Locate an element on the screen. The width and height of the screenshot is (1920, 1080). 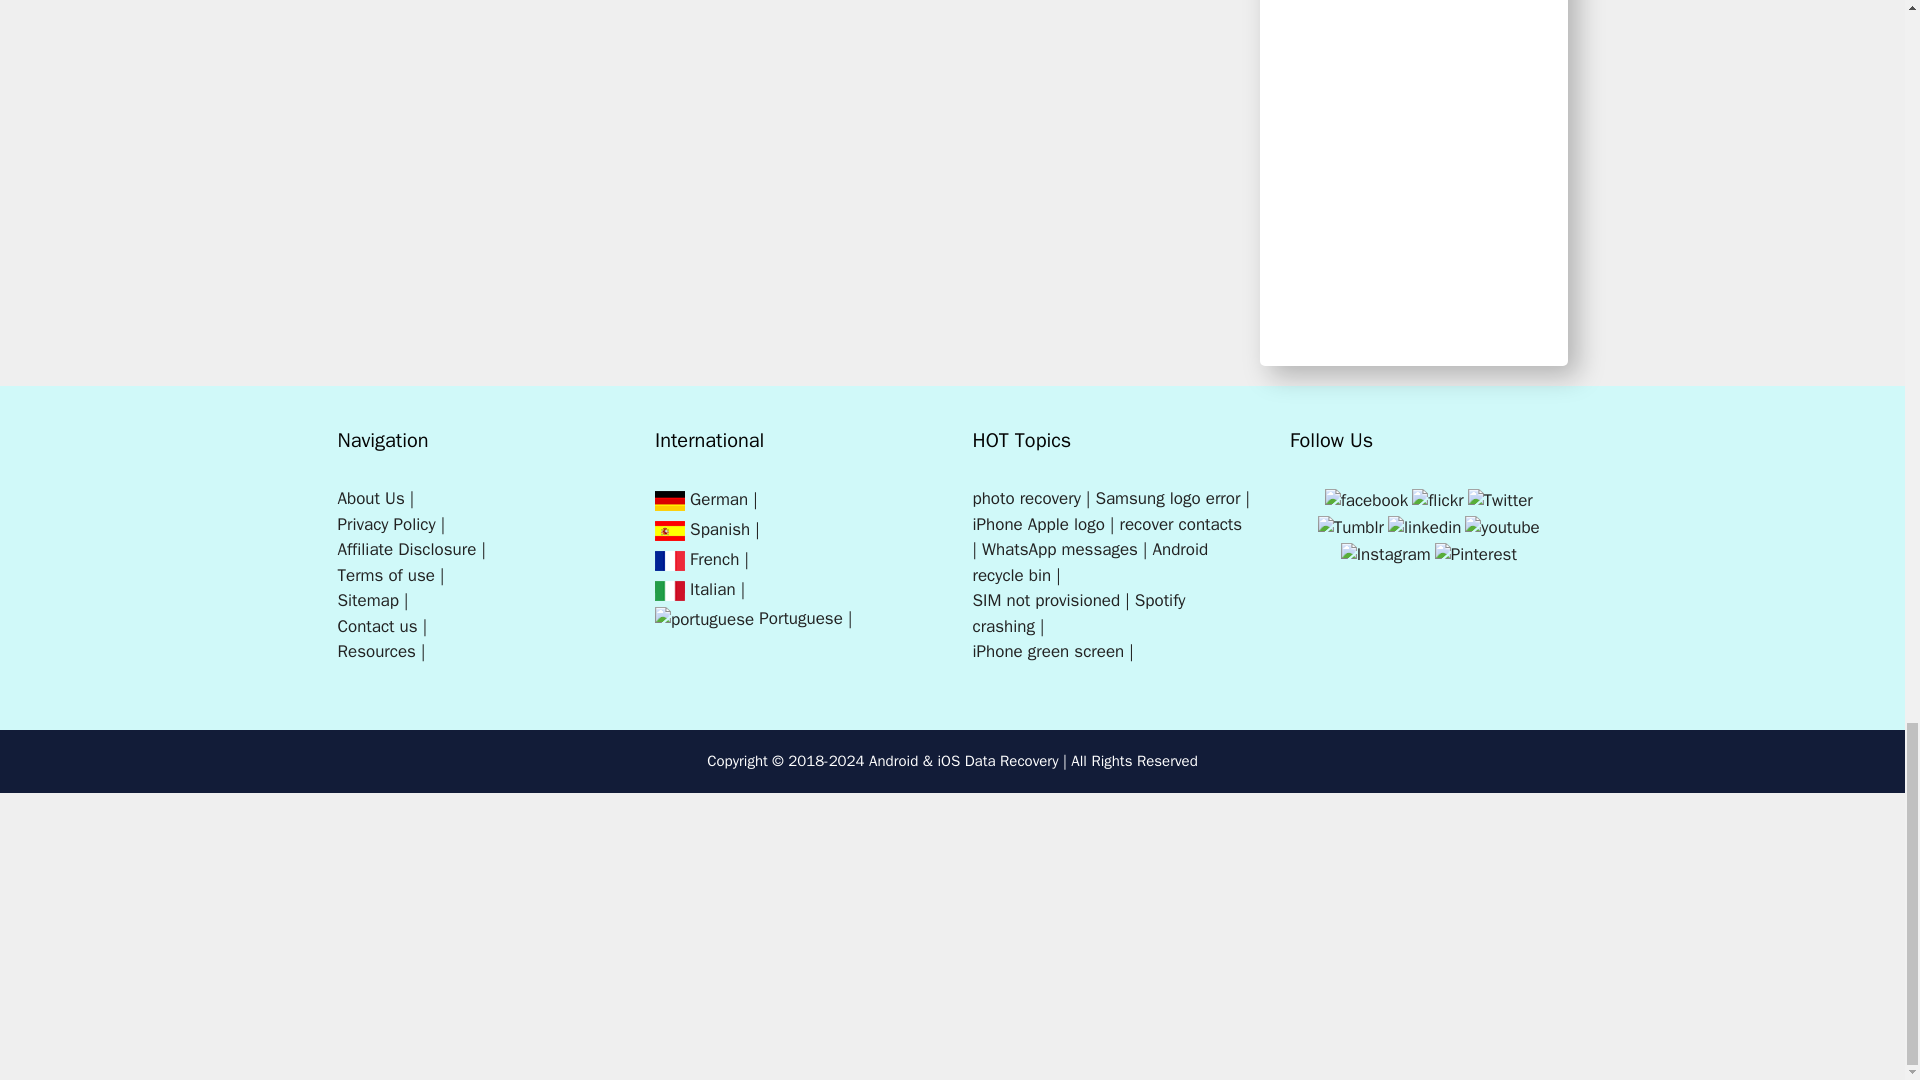
flickr is located at coordinates (1437, 500).